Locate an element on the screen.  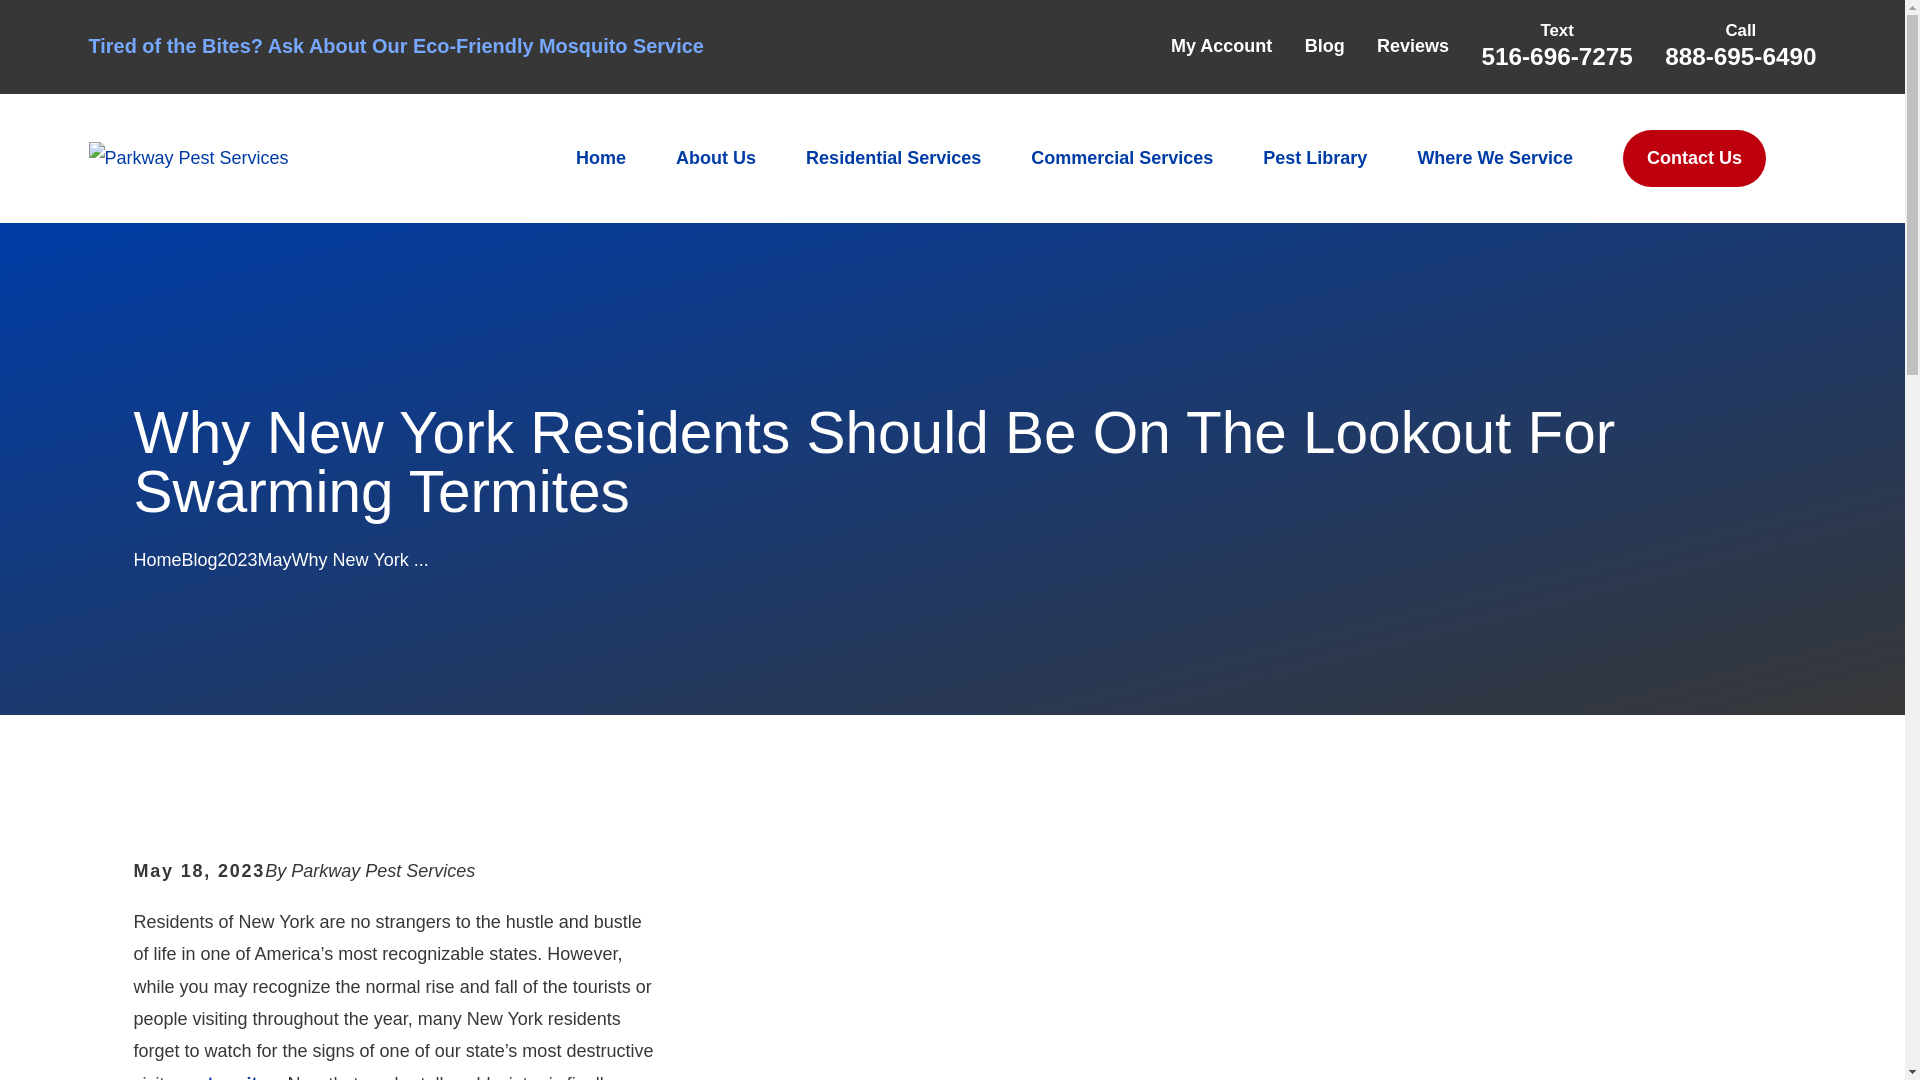
About Us is located at coordinates (716, 158).